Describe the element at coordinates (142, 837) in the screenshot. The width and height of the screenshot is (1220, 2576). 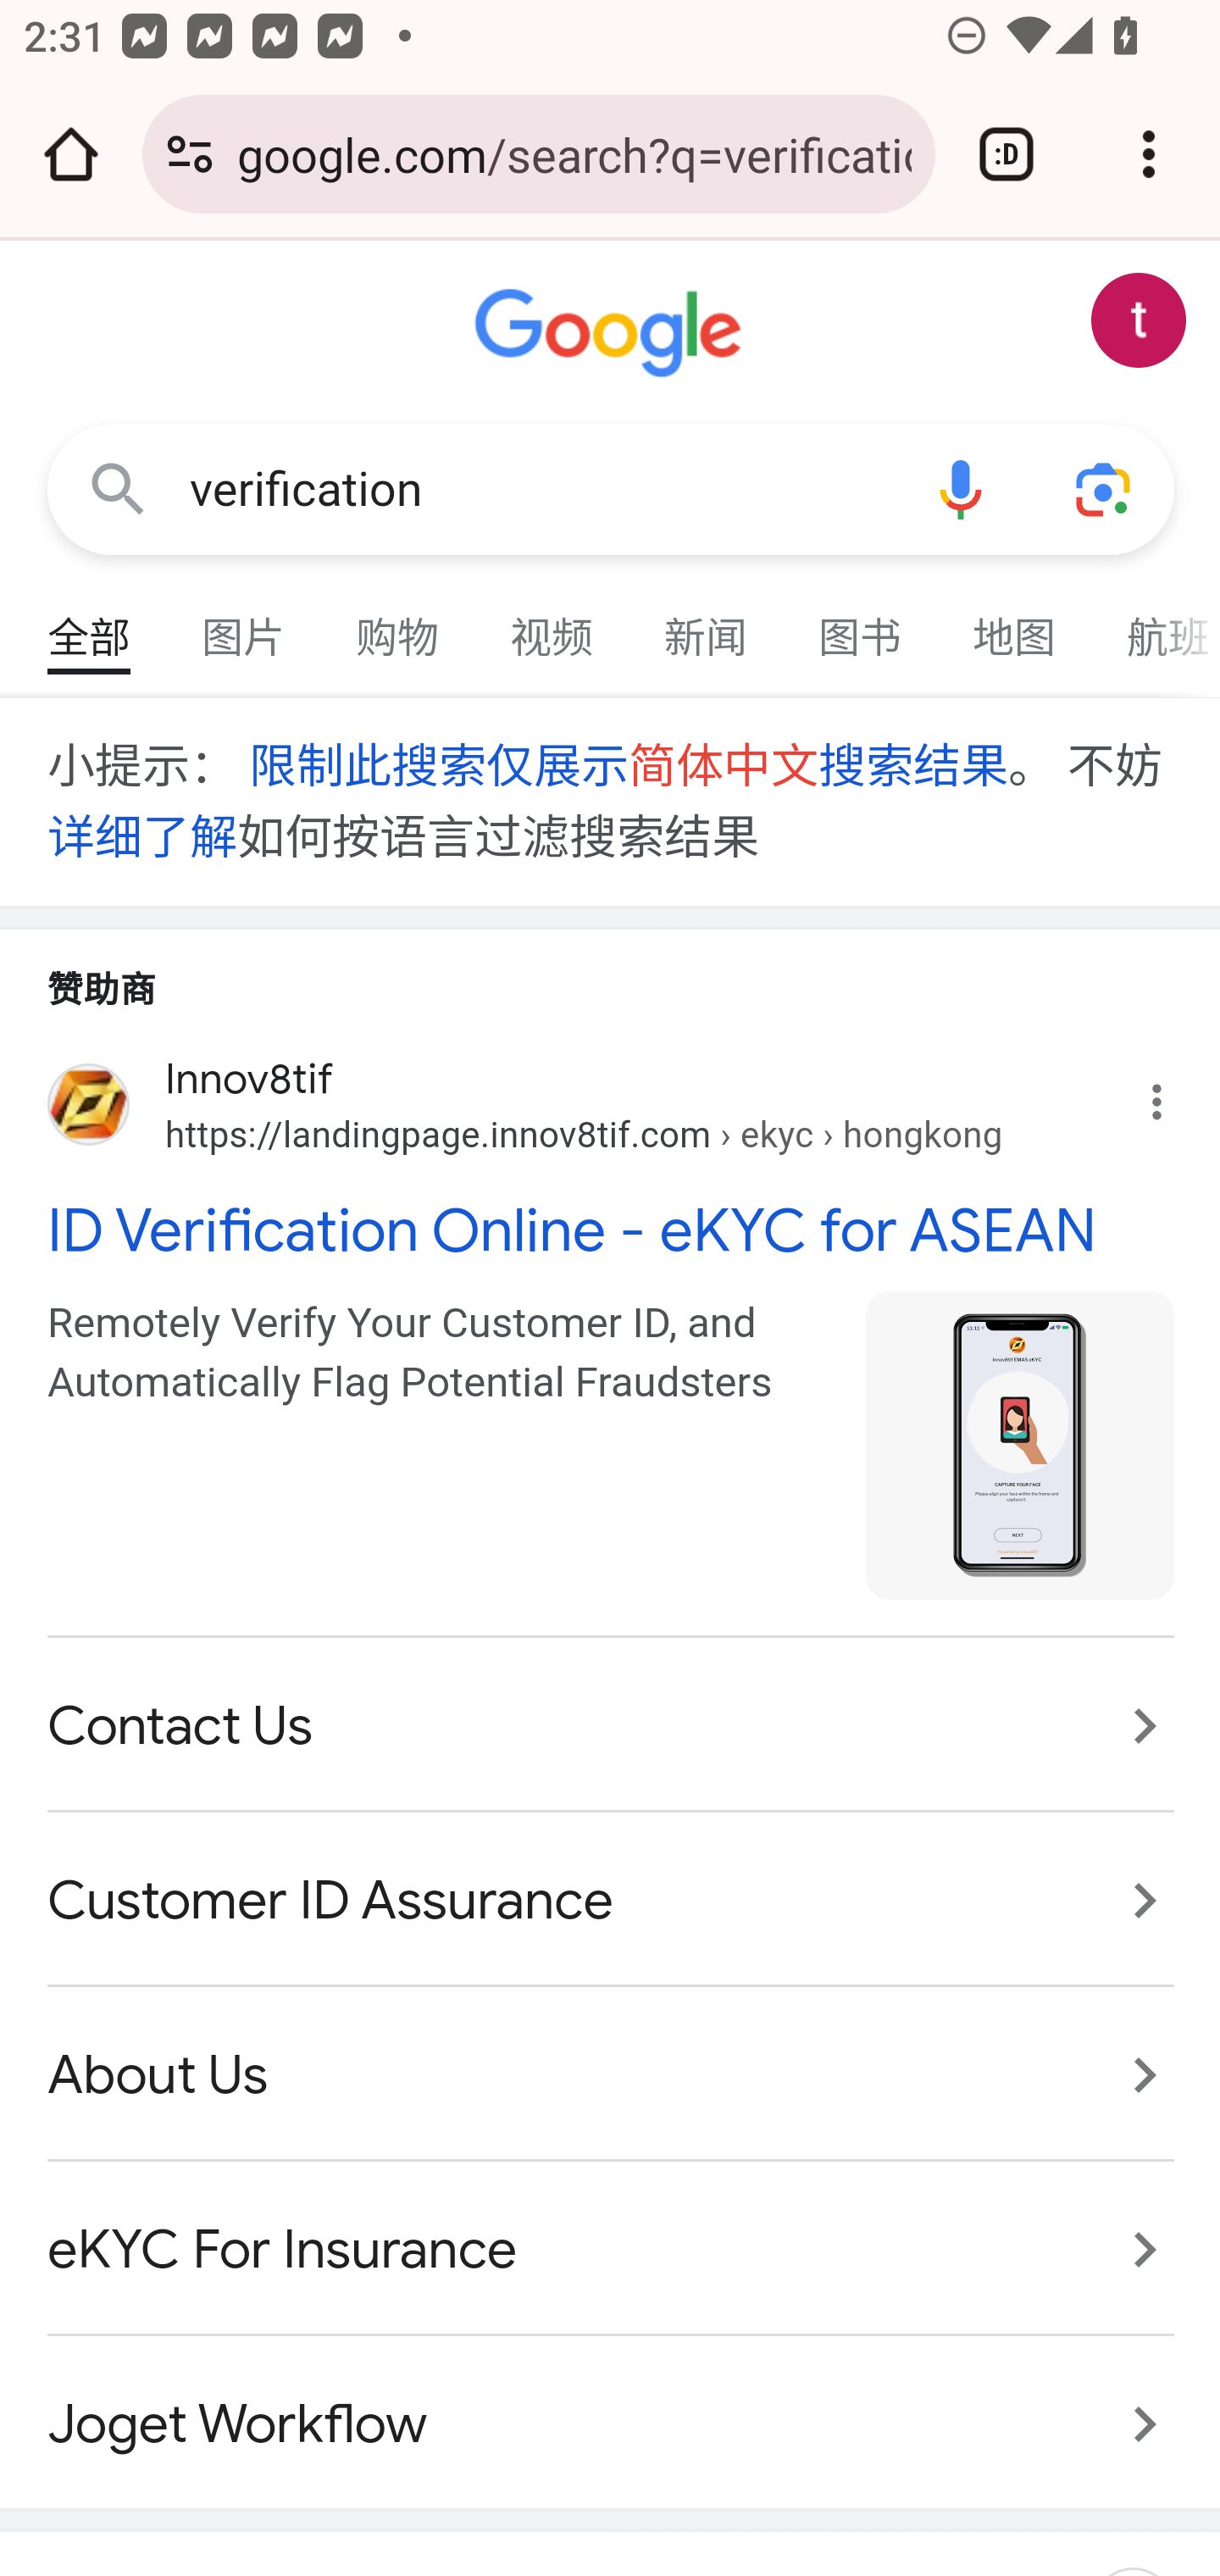
I see `详细了解` at that location.